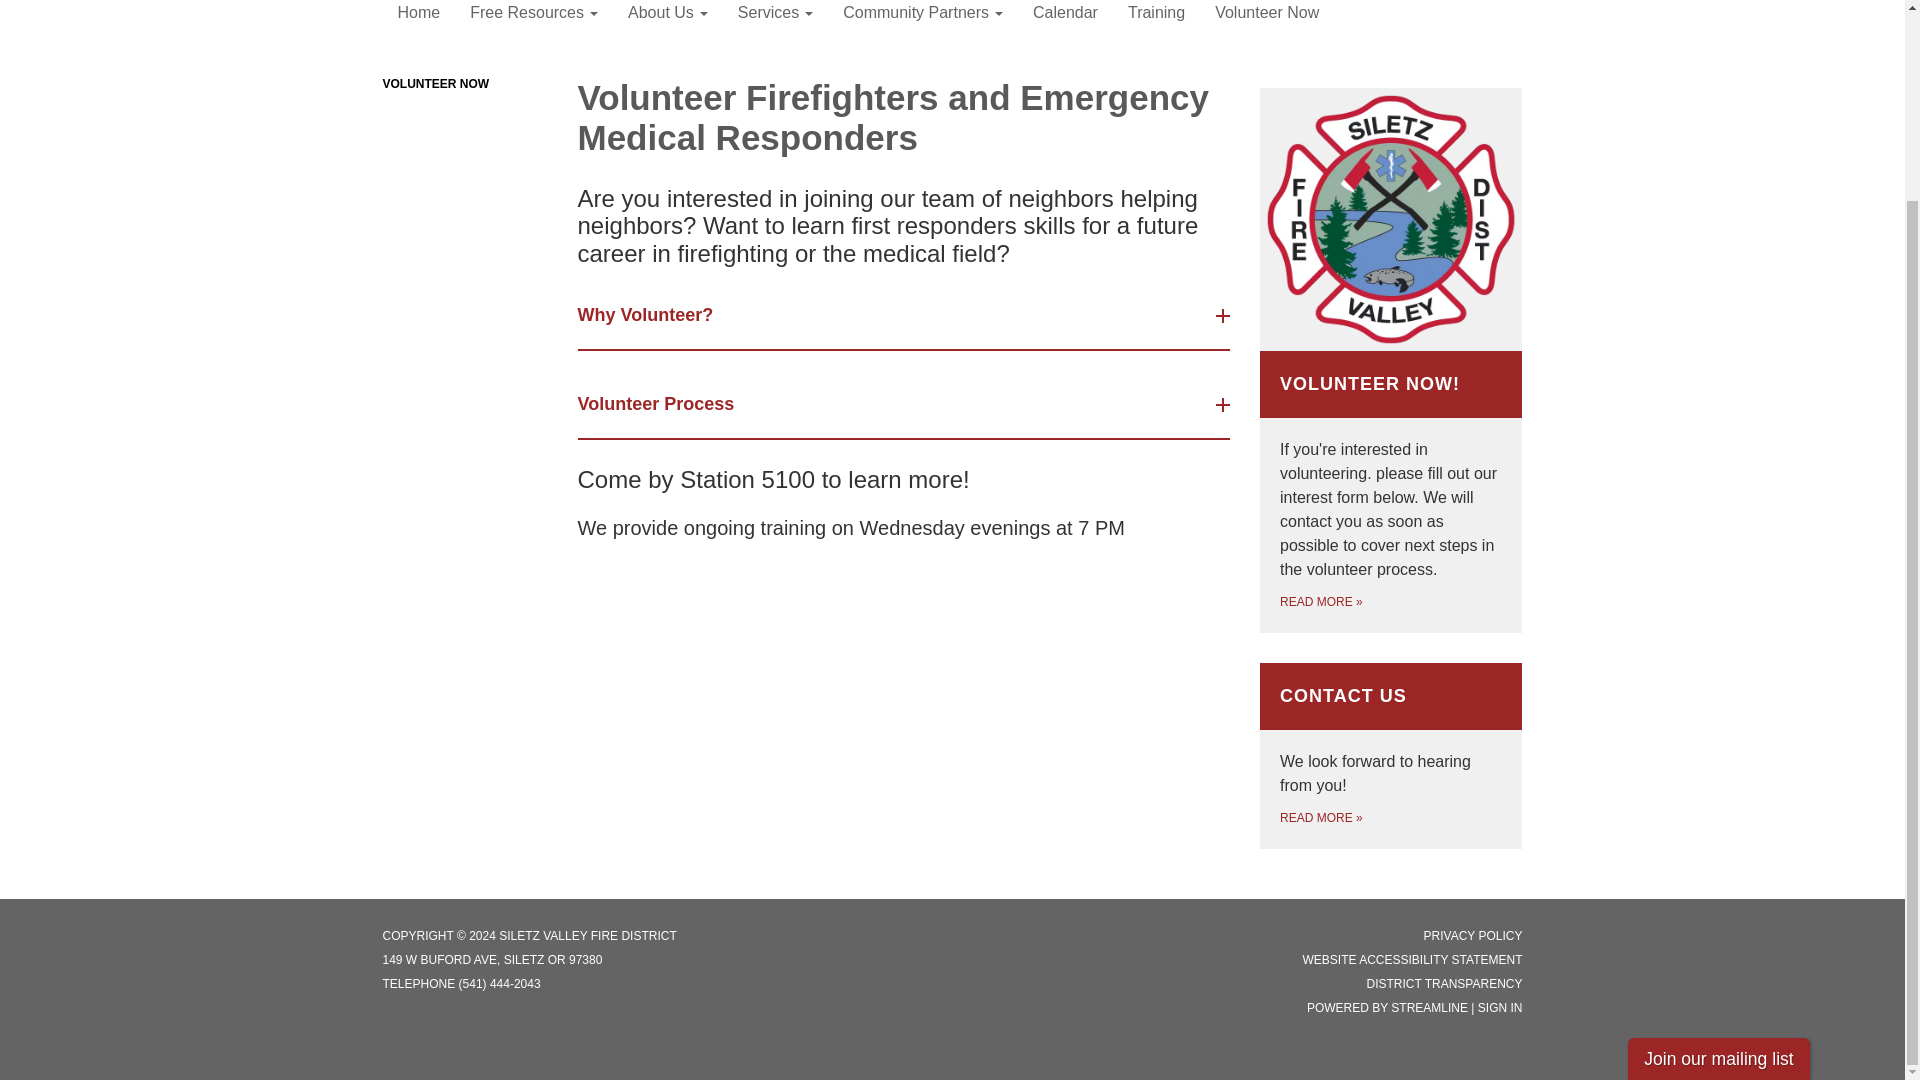 The height and width of the screenshot is (1080, 1920). I want to click on Home, so click(418, 18).